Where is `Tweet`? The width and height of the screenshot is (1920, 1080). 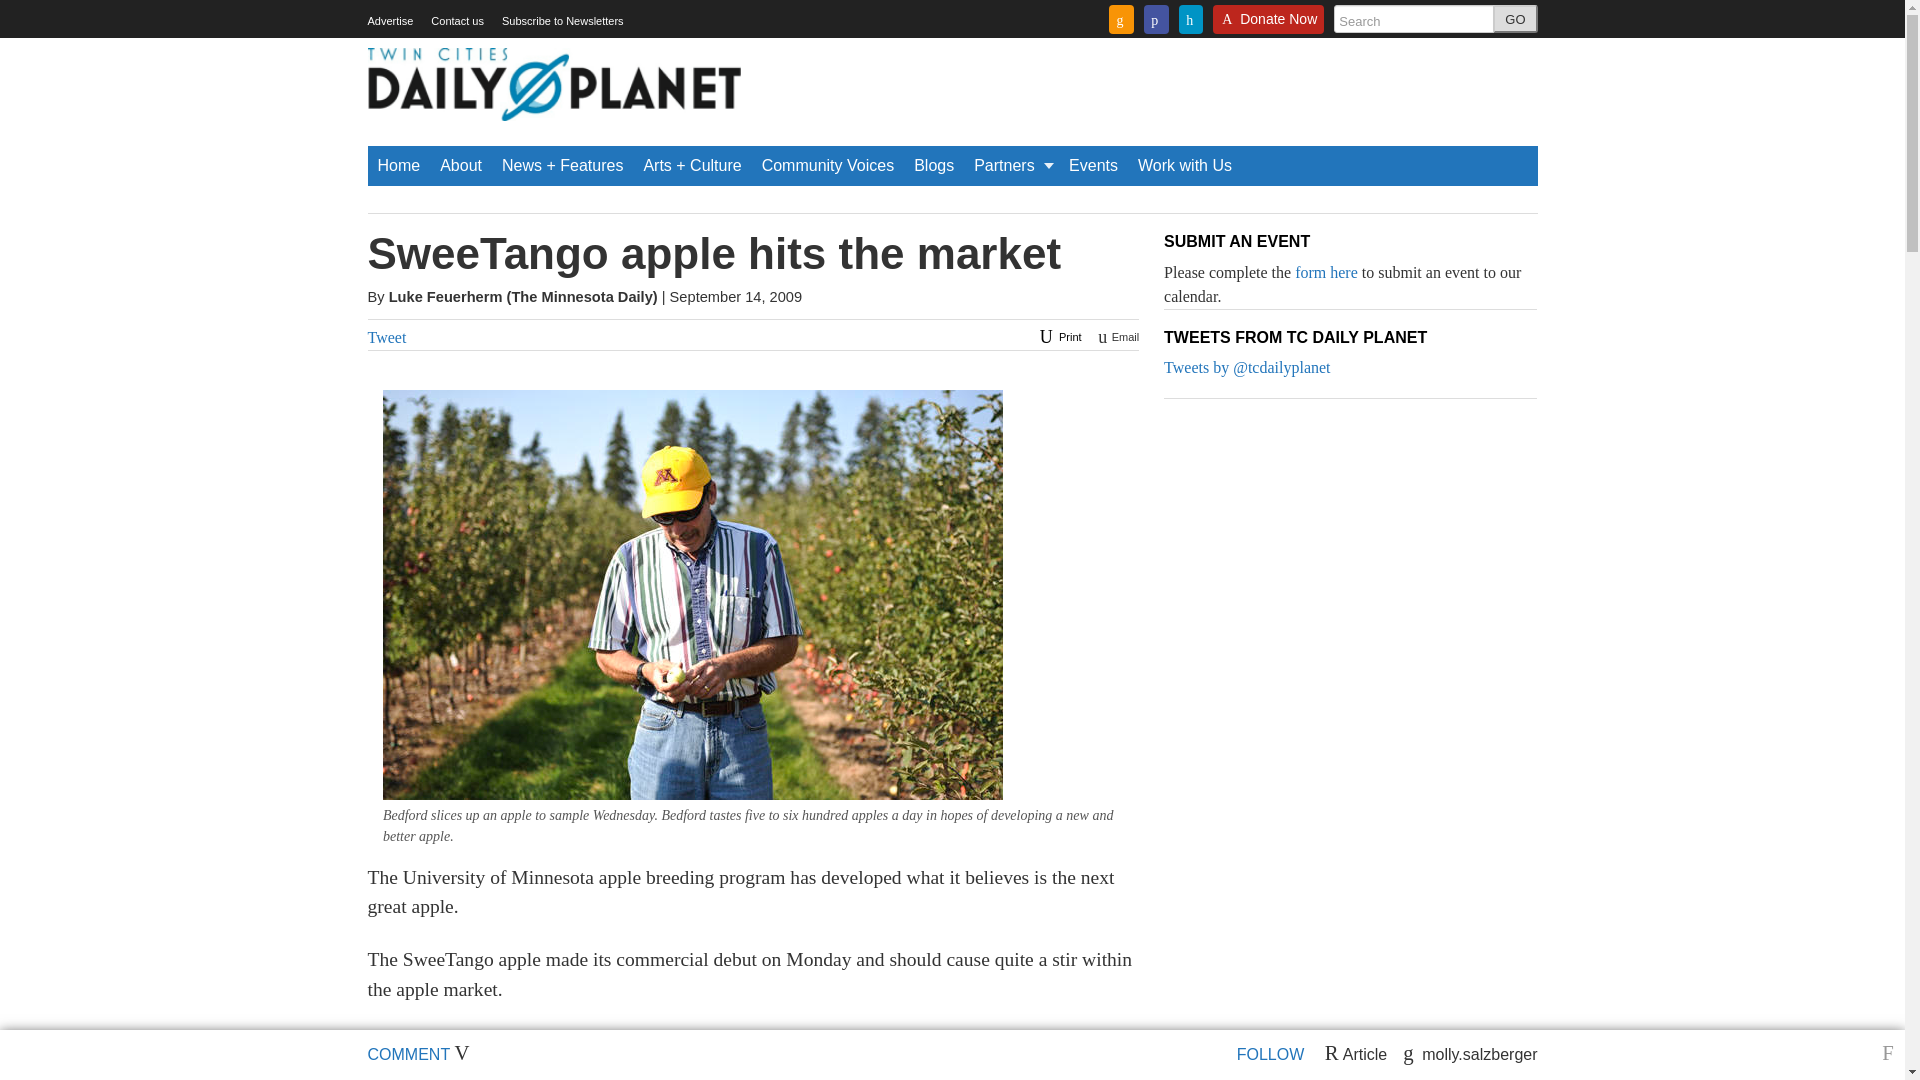 Tweet is located at coordinates (388, 337).